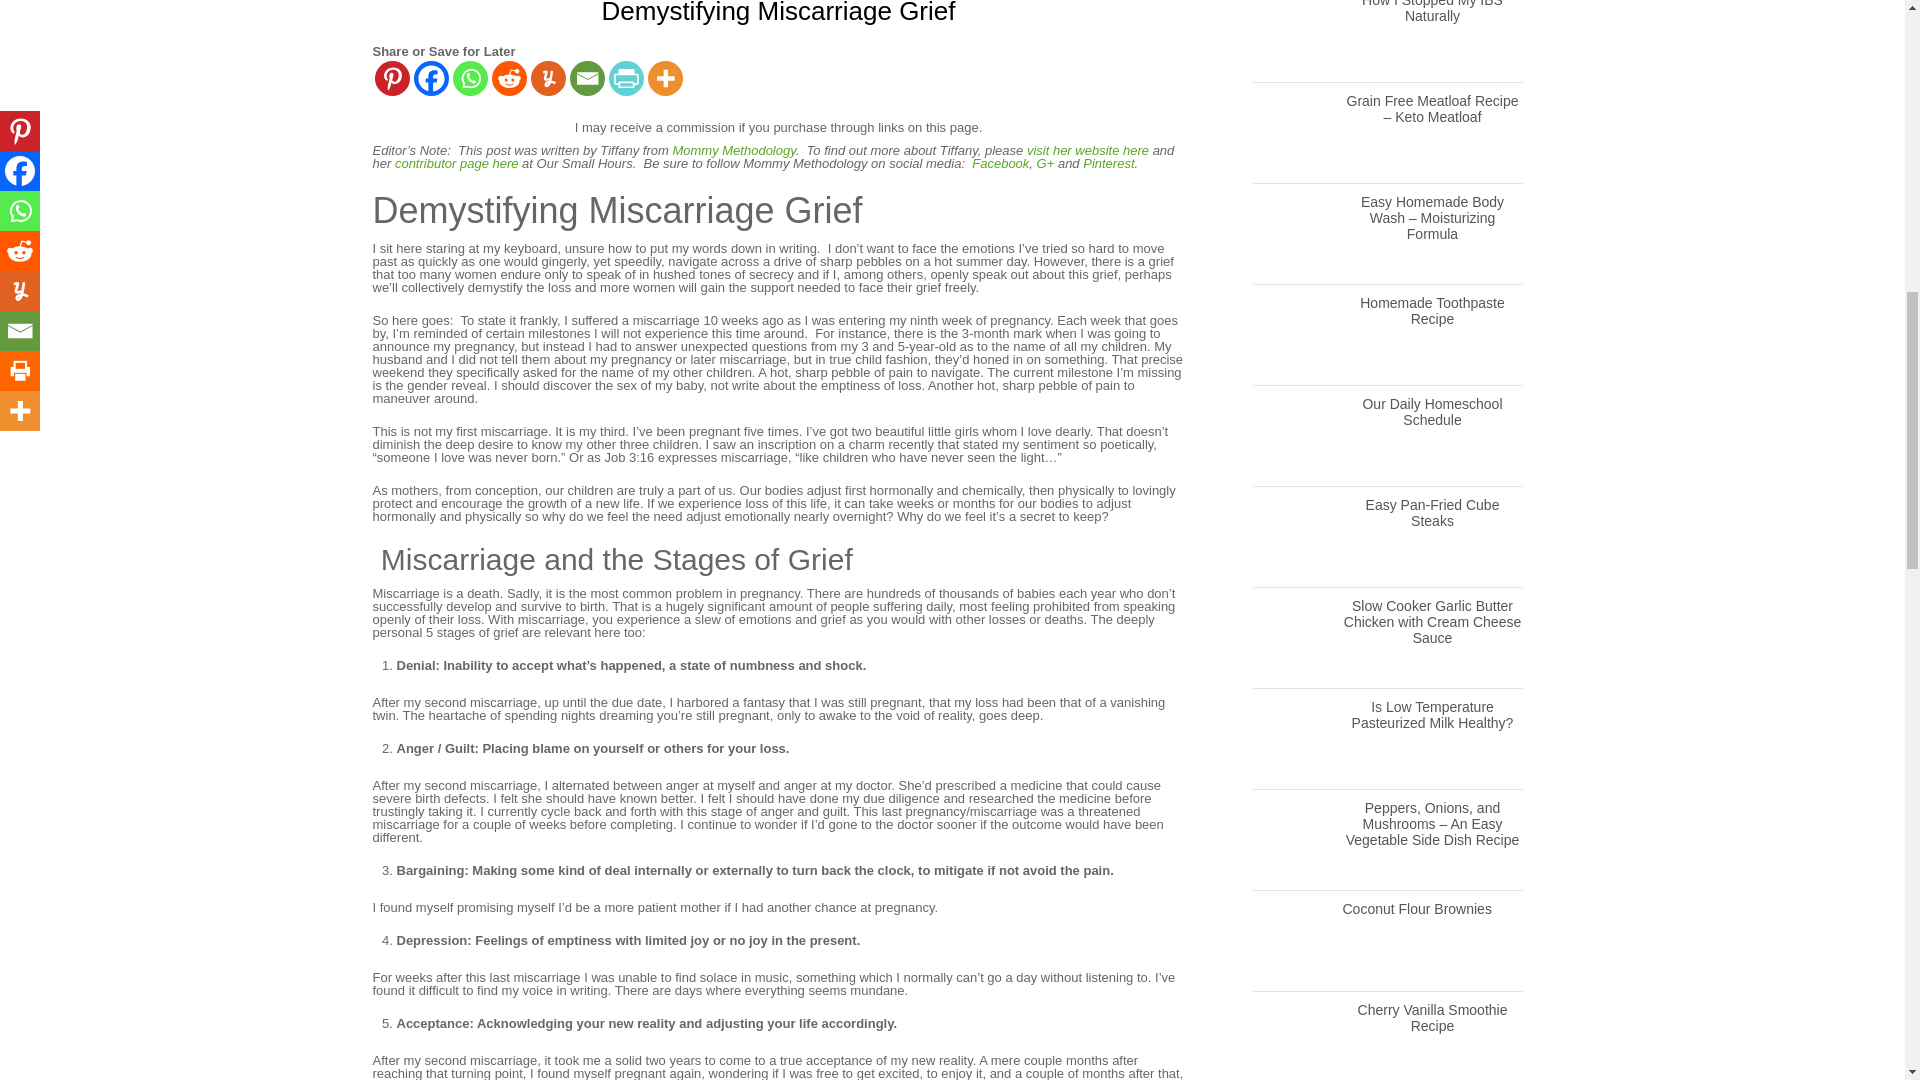 The height and width of the screenshot is (1080, 1920). Describe the element at coordinates (508, 78) in the screenshot. I see `Reddit` at that location.